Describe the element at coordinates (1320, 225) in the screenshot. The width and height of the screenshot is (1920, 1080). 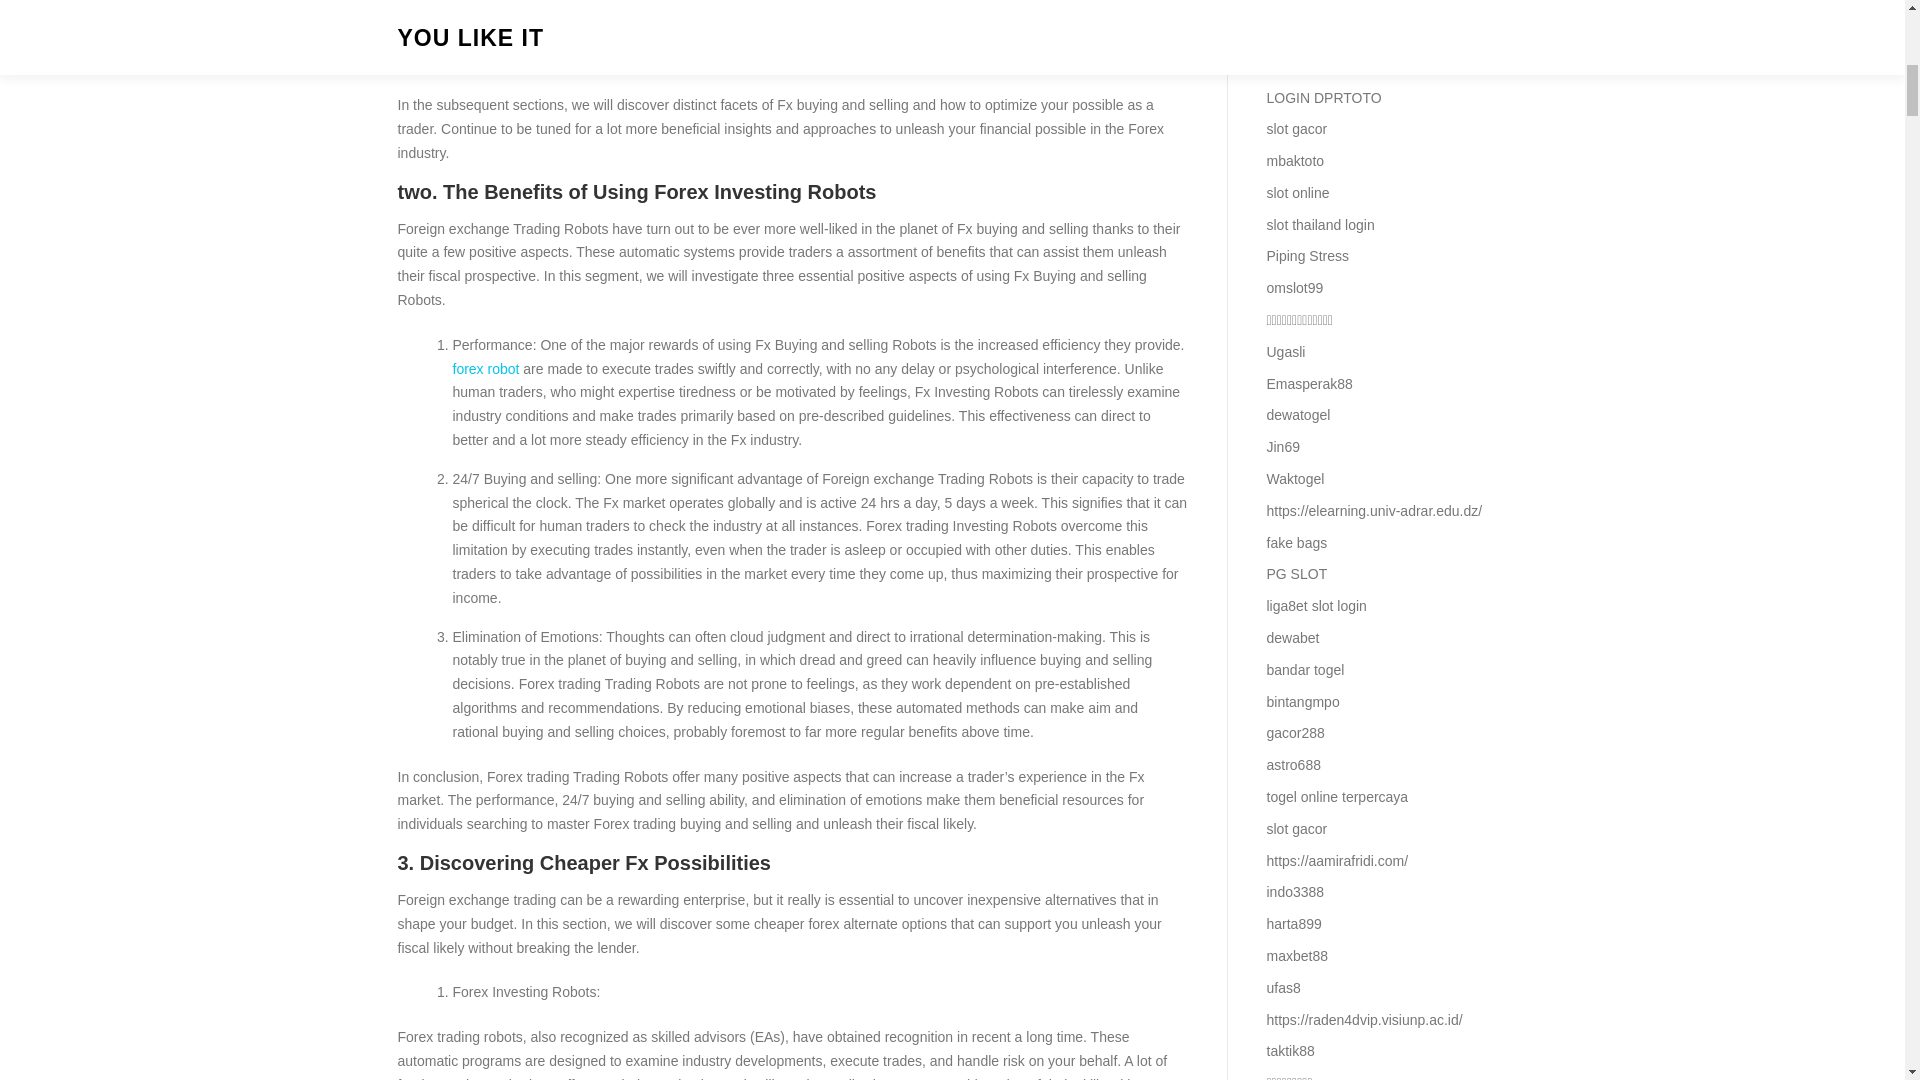
I see `slot thailand login` at that location.